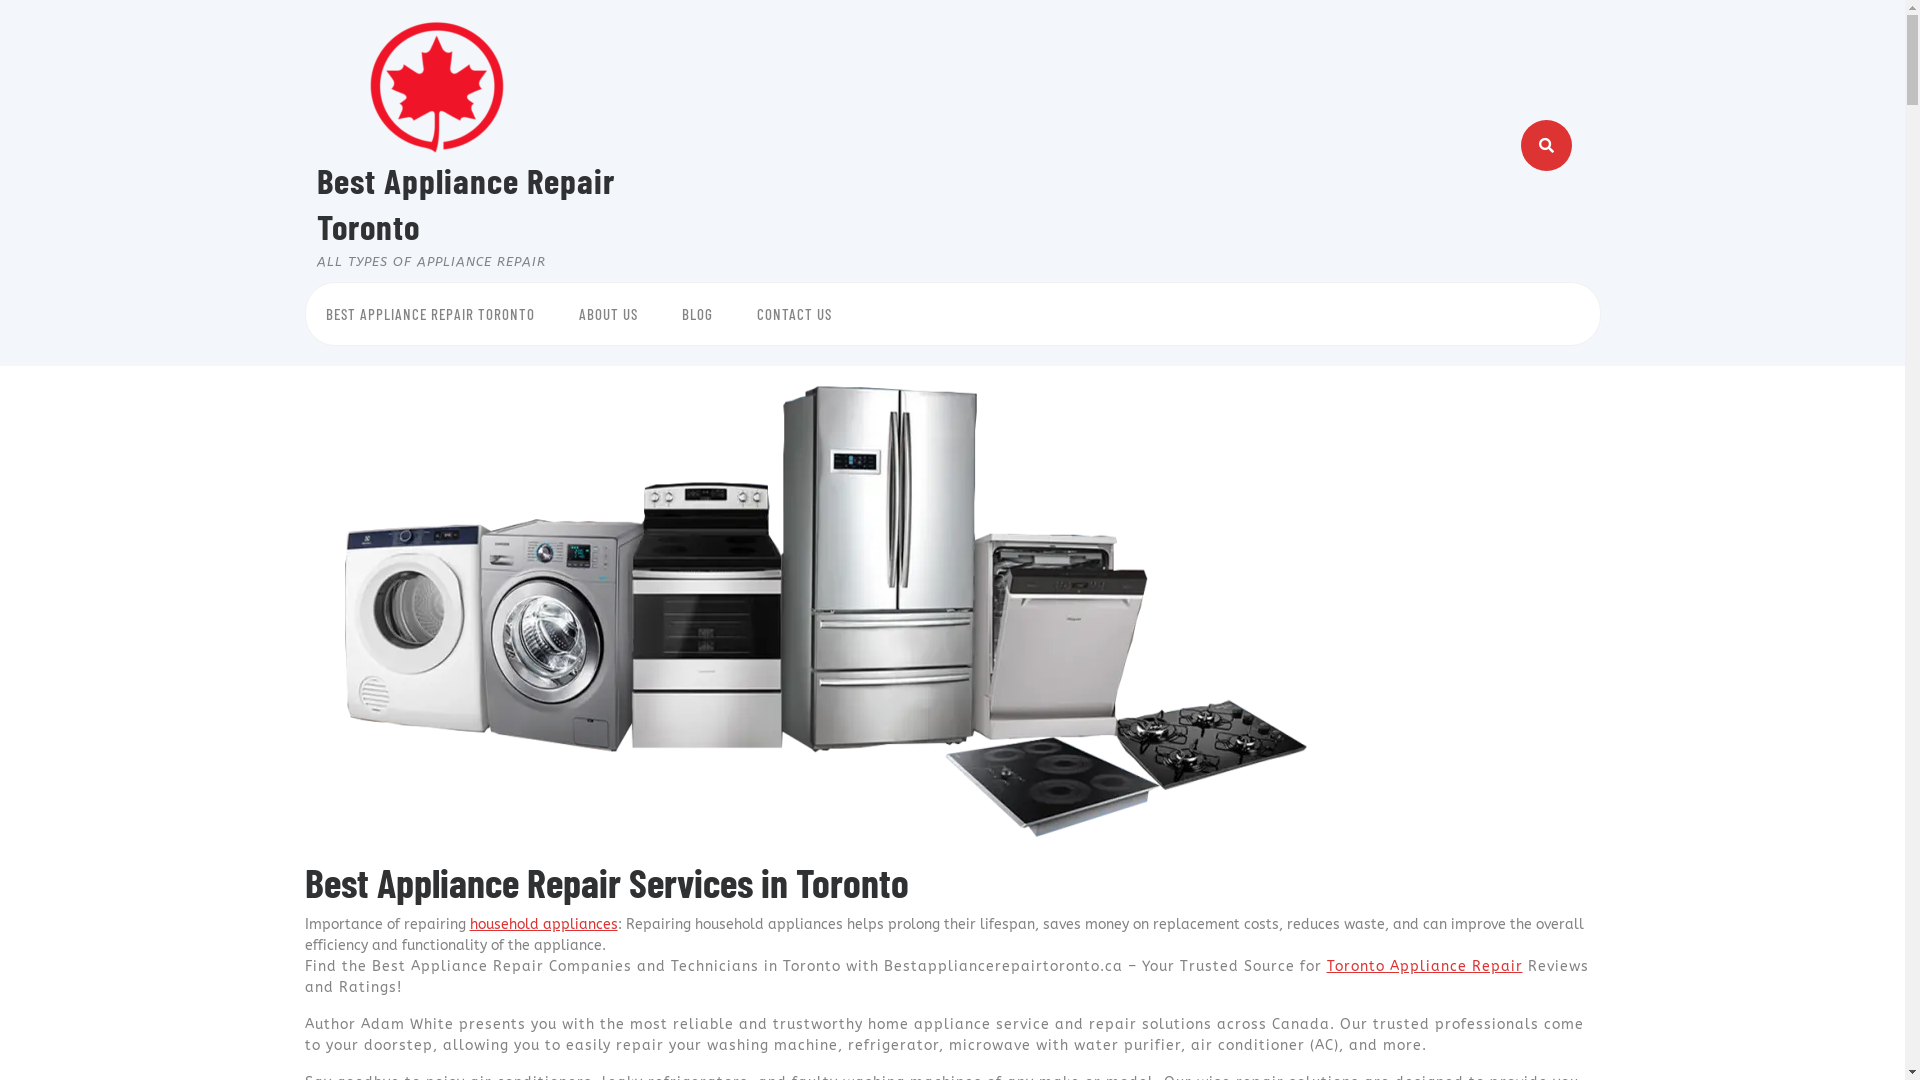 The height and width of the screenshot is (1080, 1920). I want to click on household appliances, so click(544, 924).